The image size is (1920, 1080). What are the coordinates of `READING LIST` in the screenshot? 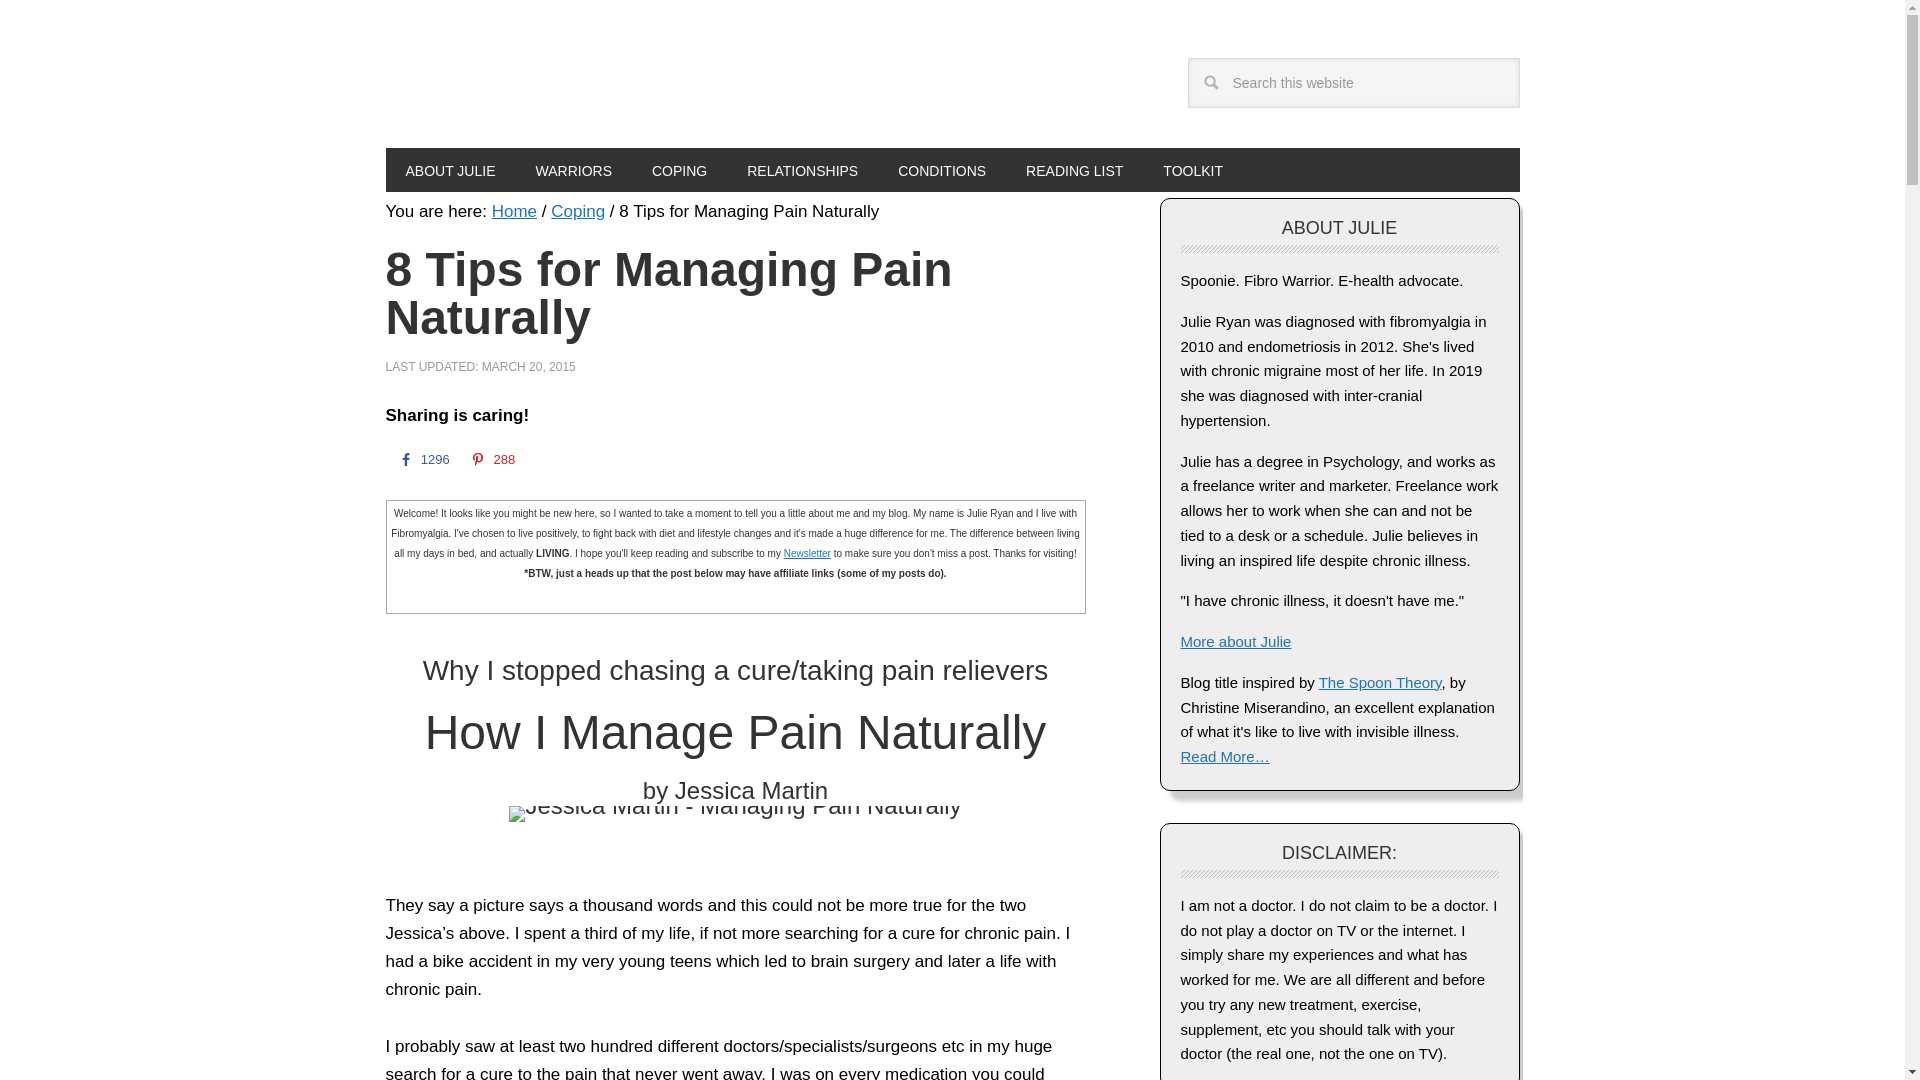 It's located at (1074, 170).